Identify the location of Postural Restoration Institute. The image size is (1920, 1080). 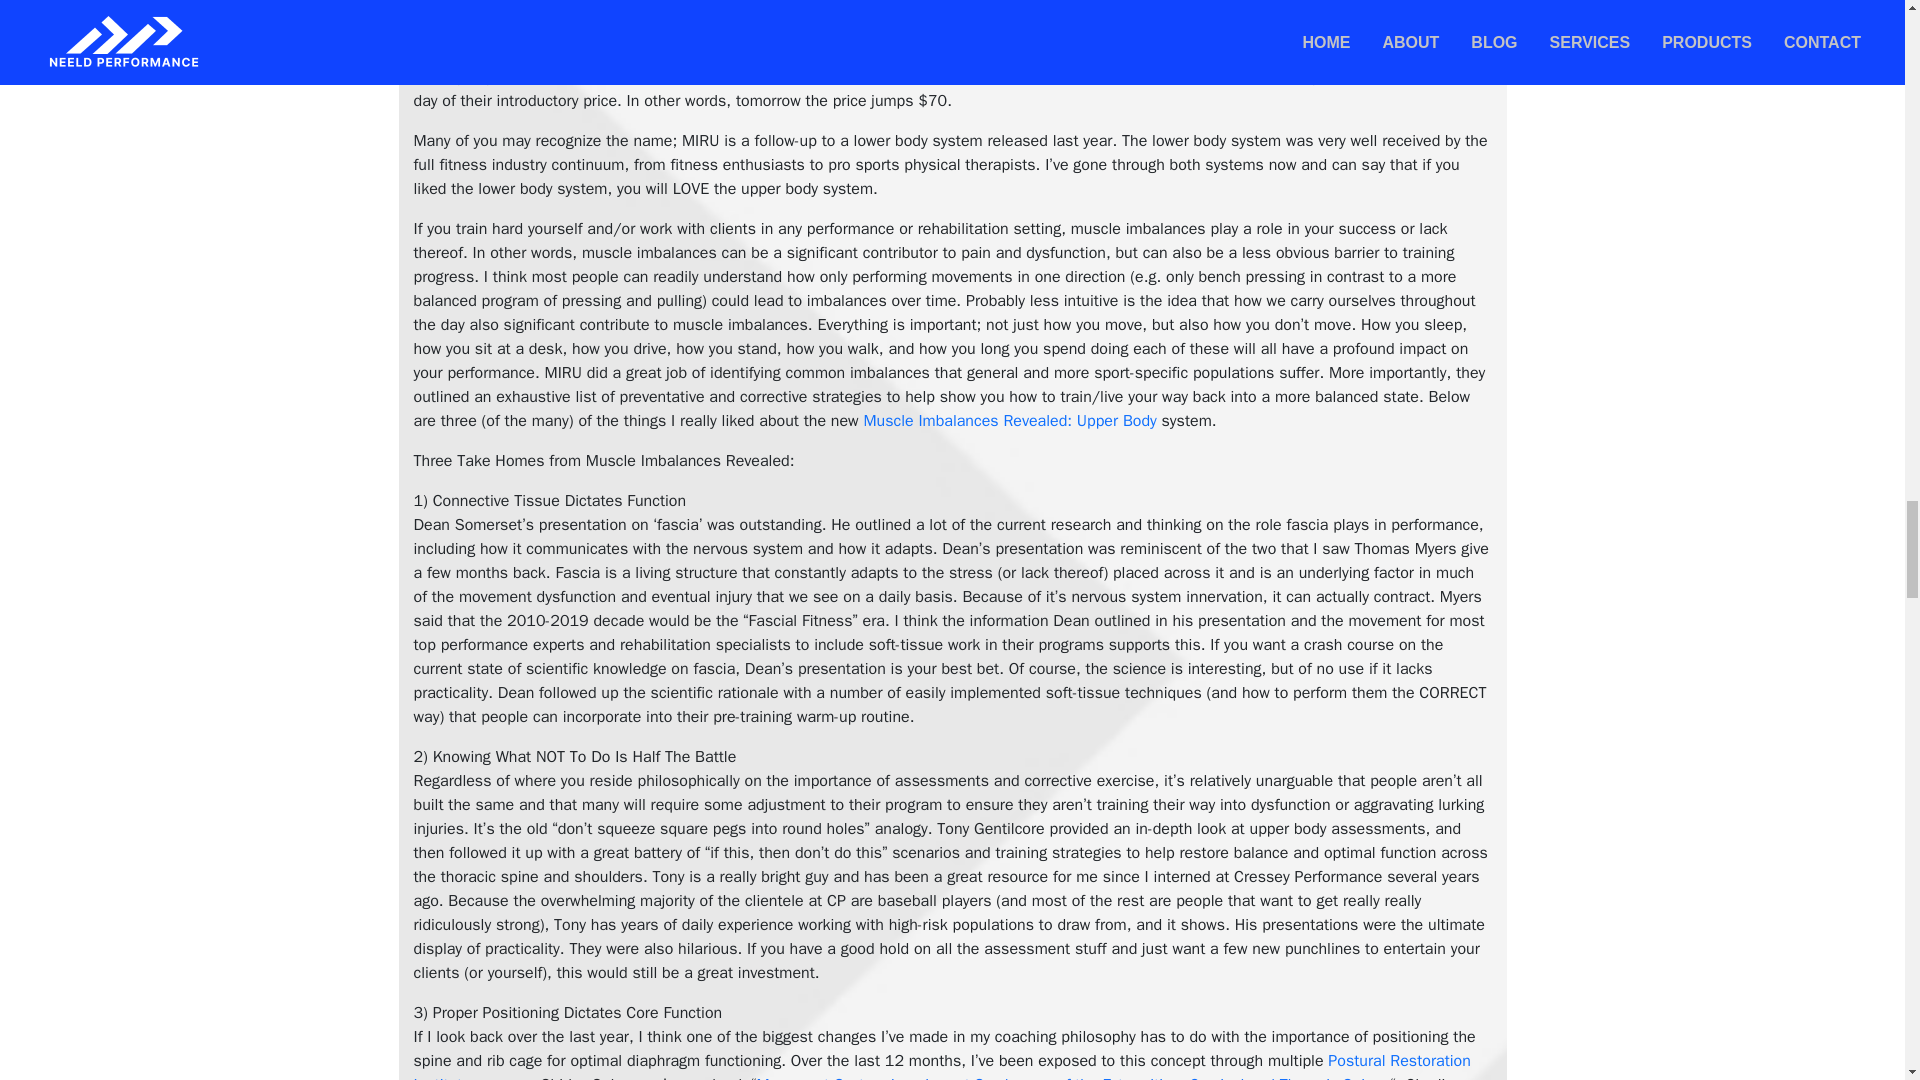
(942, 1065).